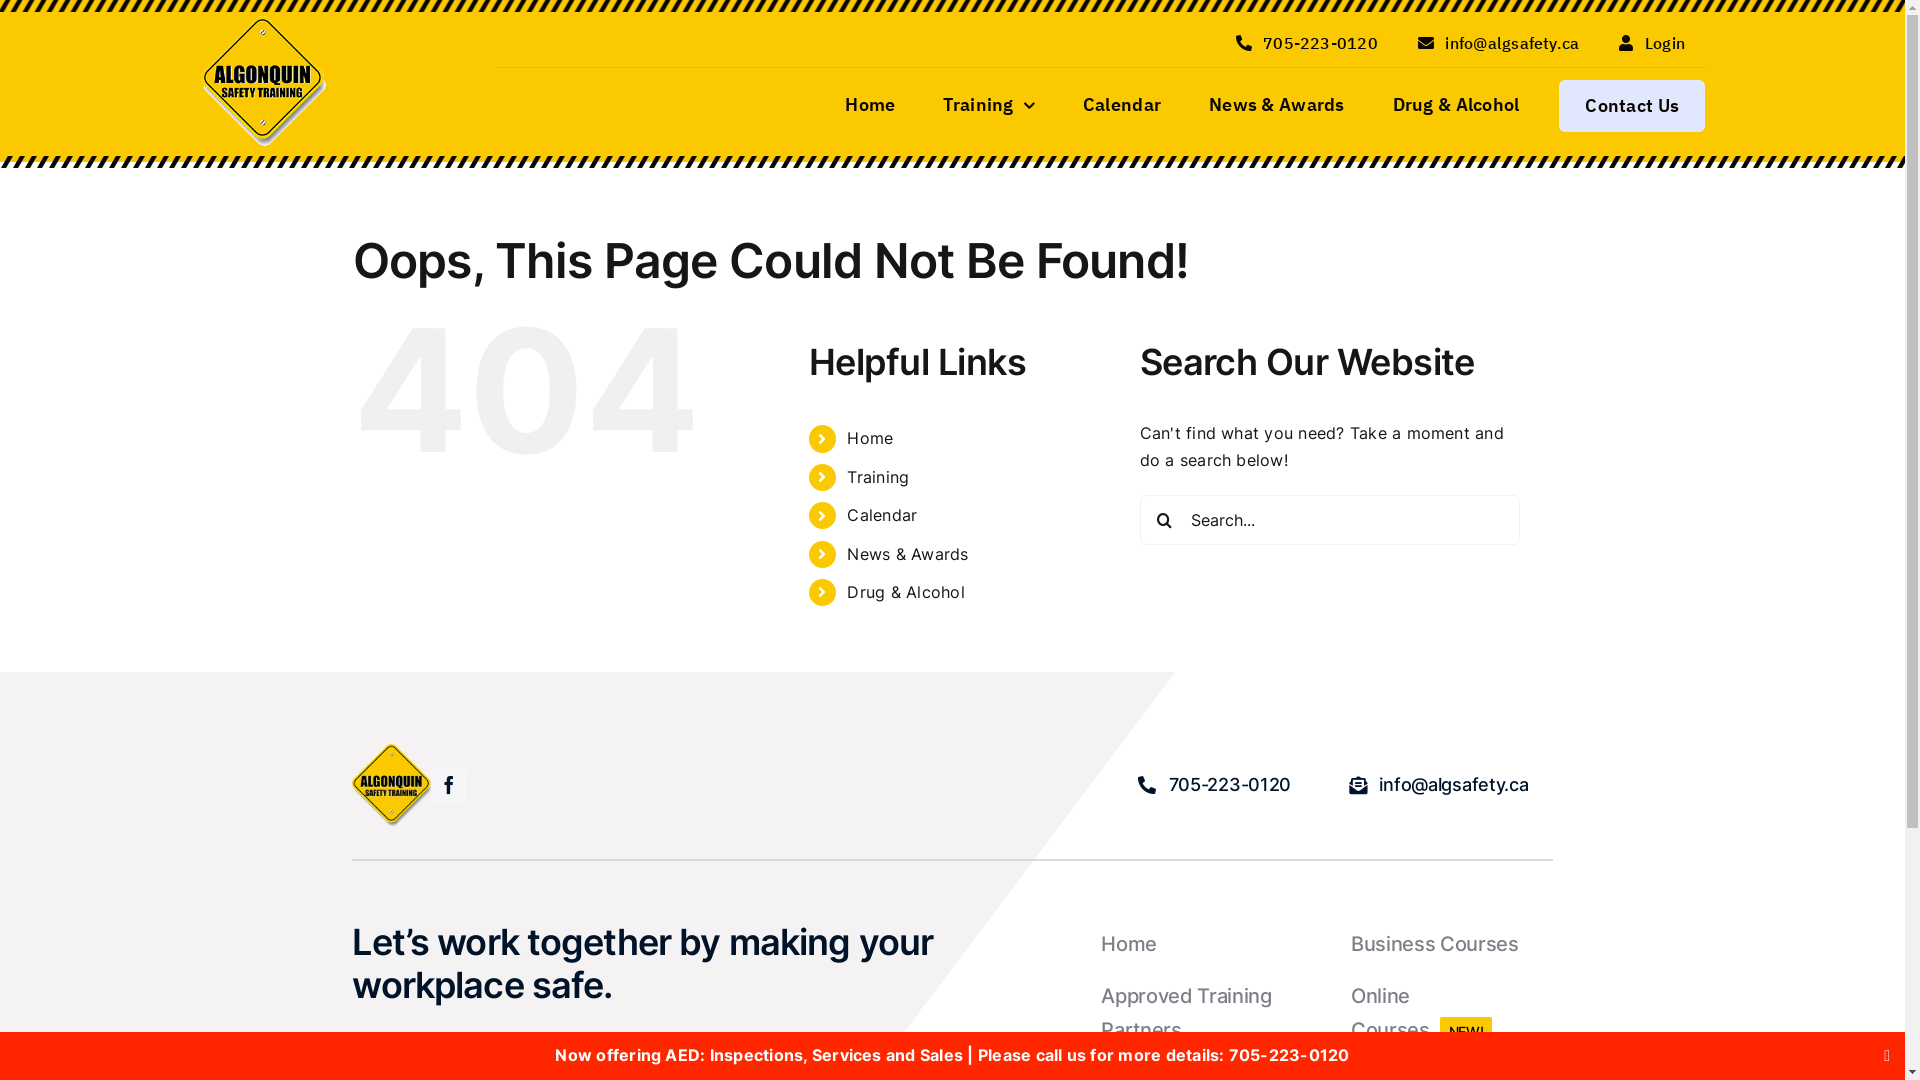 Image resolution: width=1920 pixels, height=1080 pixels. What do you see at coordinates (1122, 105) in the screenshot?
I see `Calendar` at bounding box center [1122, 105].